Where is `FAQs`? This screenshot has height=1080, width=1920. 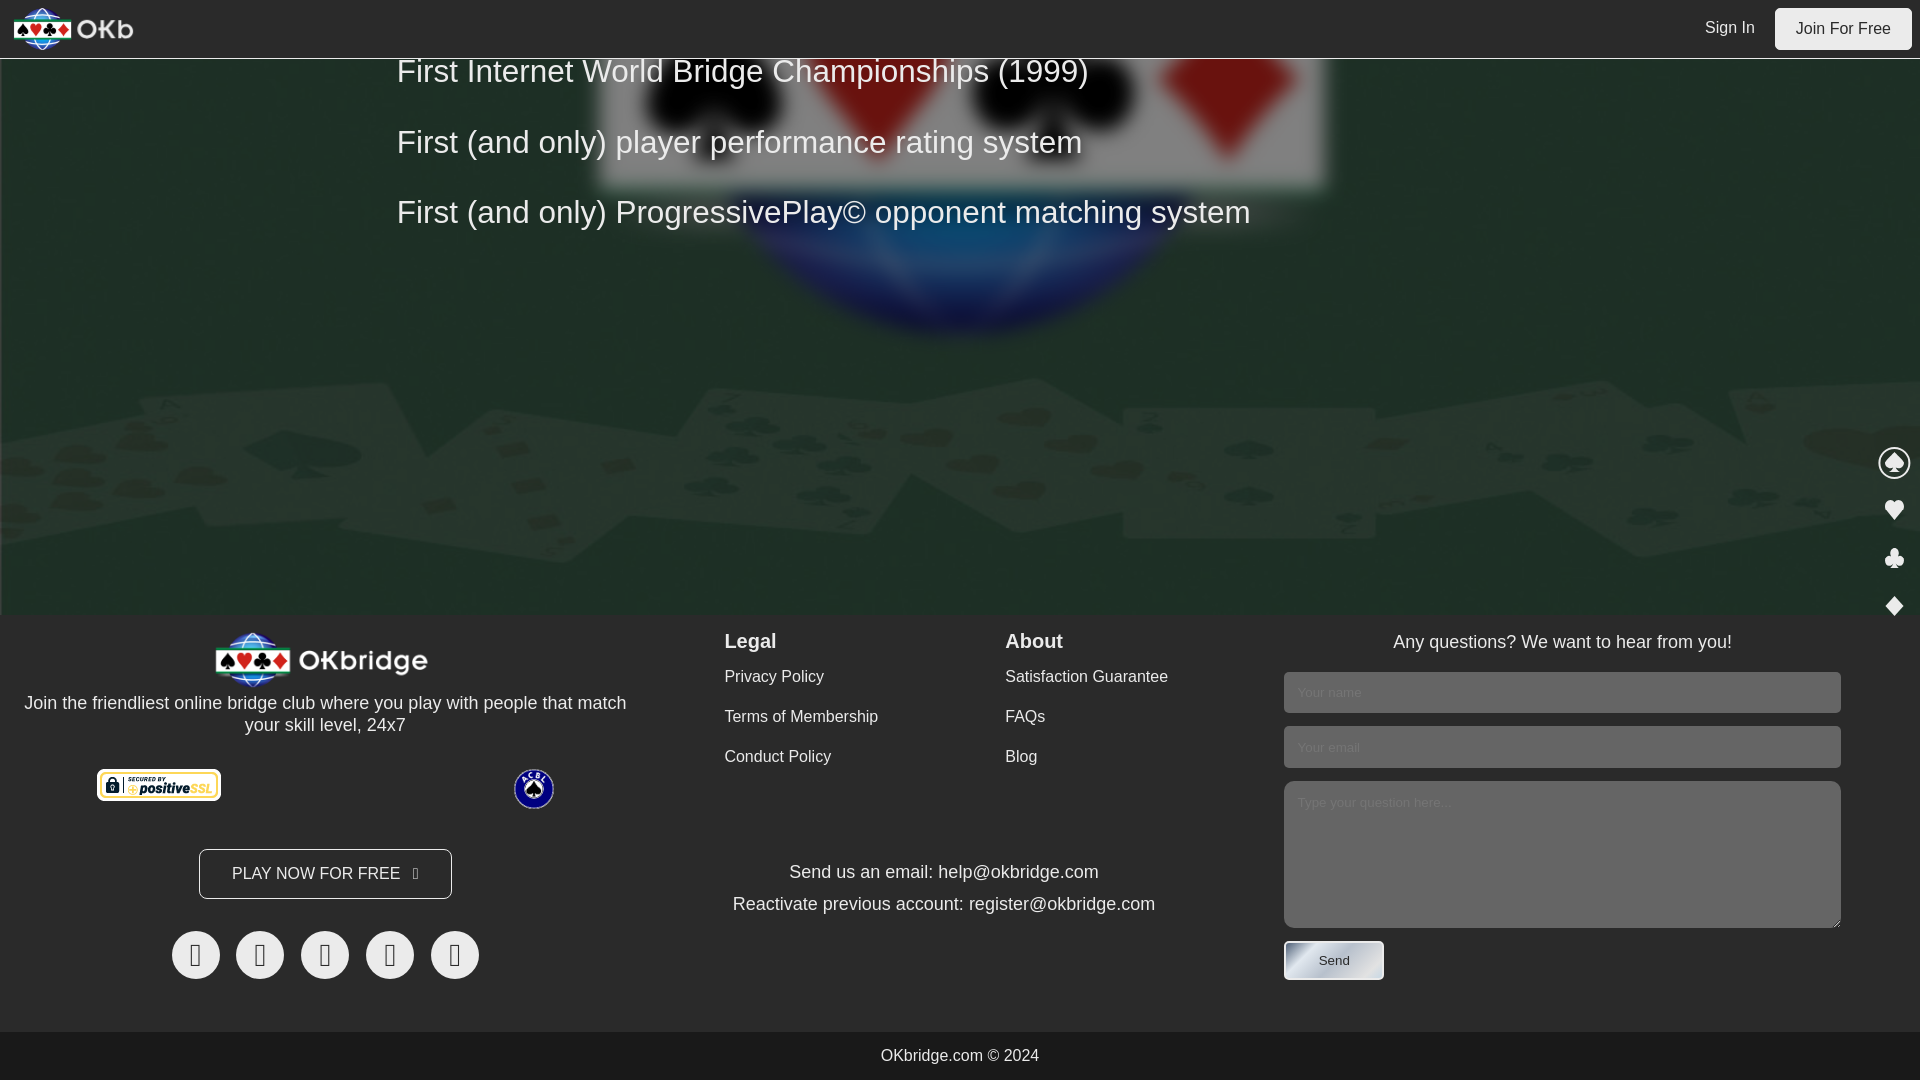 FAQs is located at coordinates (1086, 716).